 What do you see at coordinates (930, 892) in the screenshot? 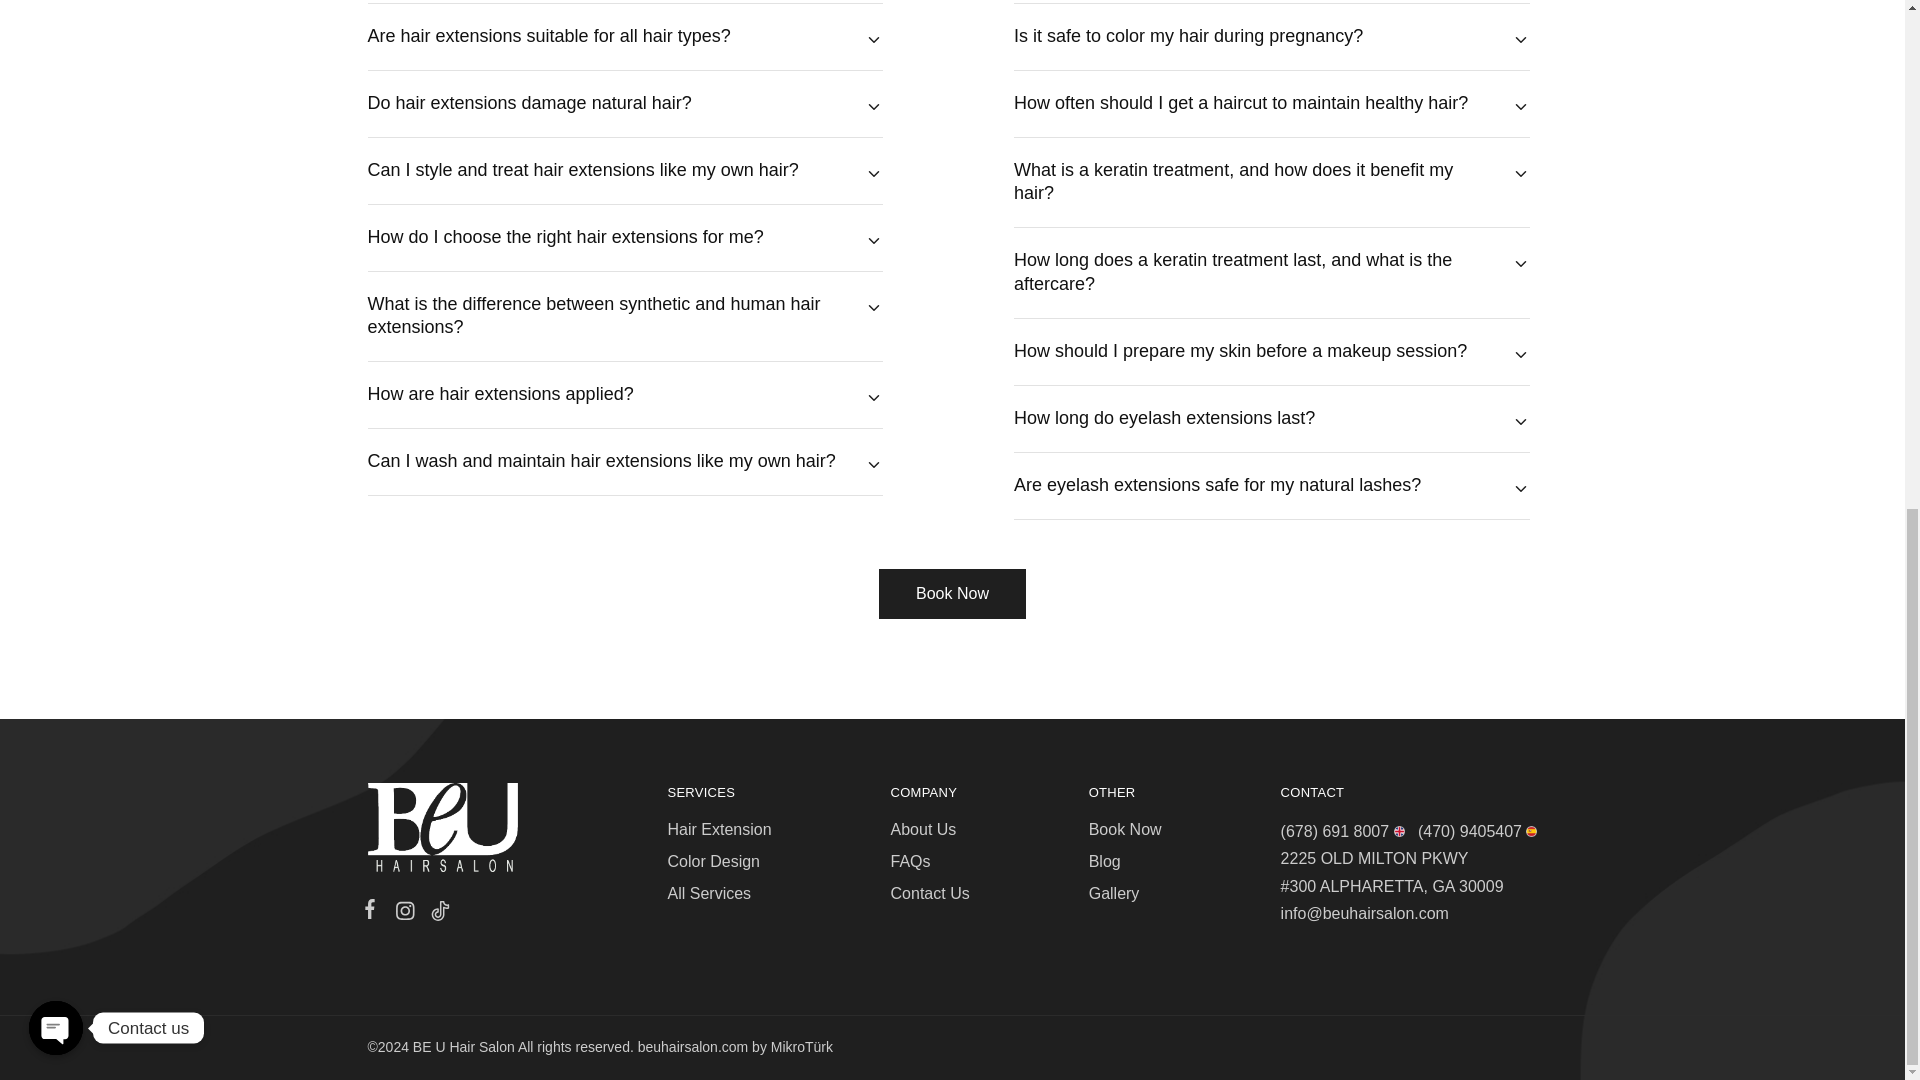
I see `Contact Us` at bounding box center [930, 892].